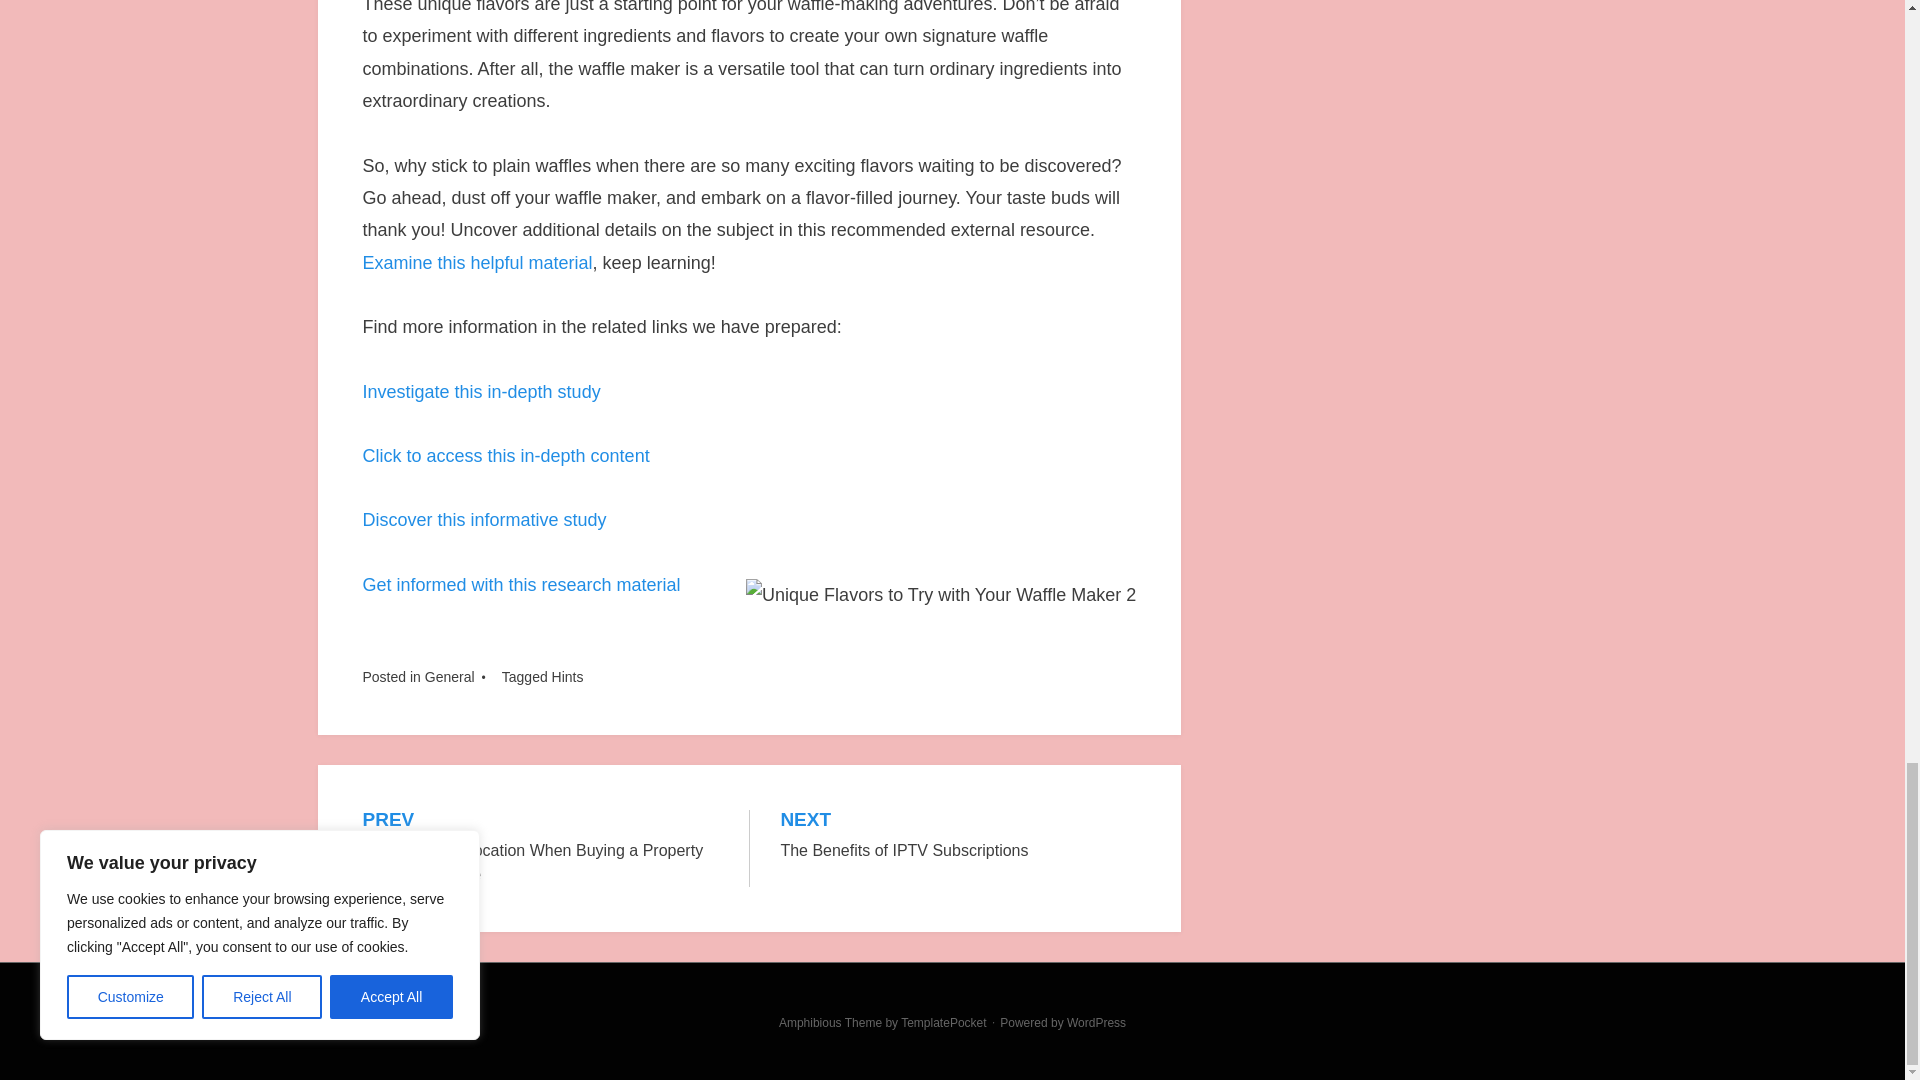 Image resolution: width=1920 pixels, height=1080 pixels. What do you see at coordinates (568, 676) in the screenshot?
I see `TemplatePocket` at bounding box center [568, 676].